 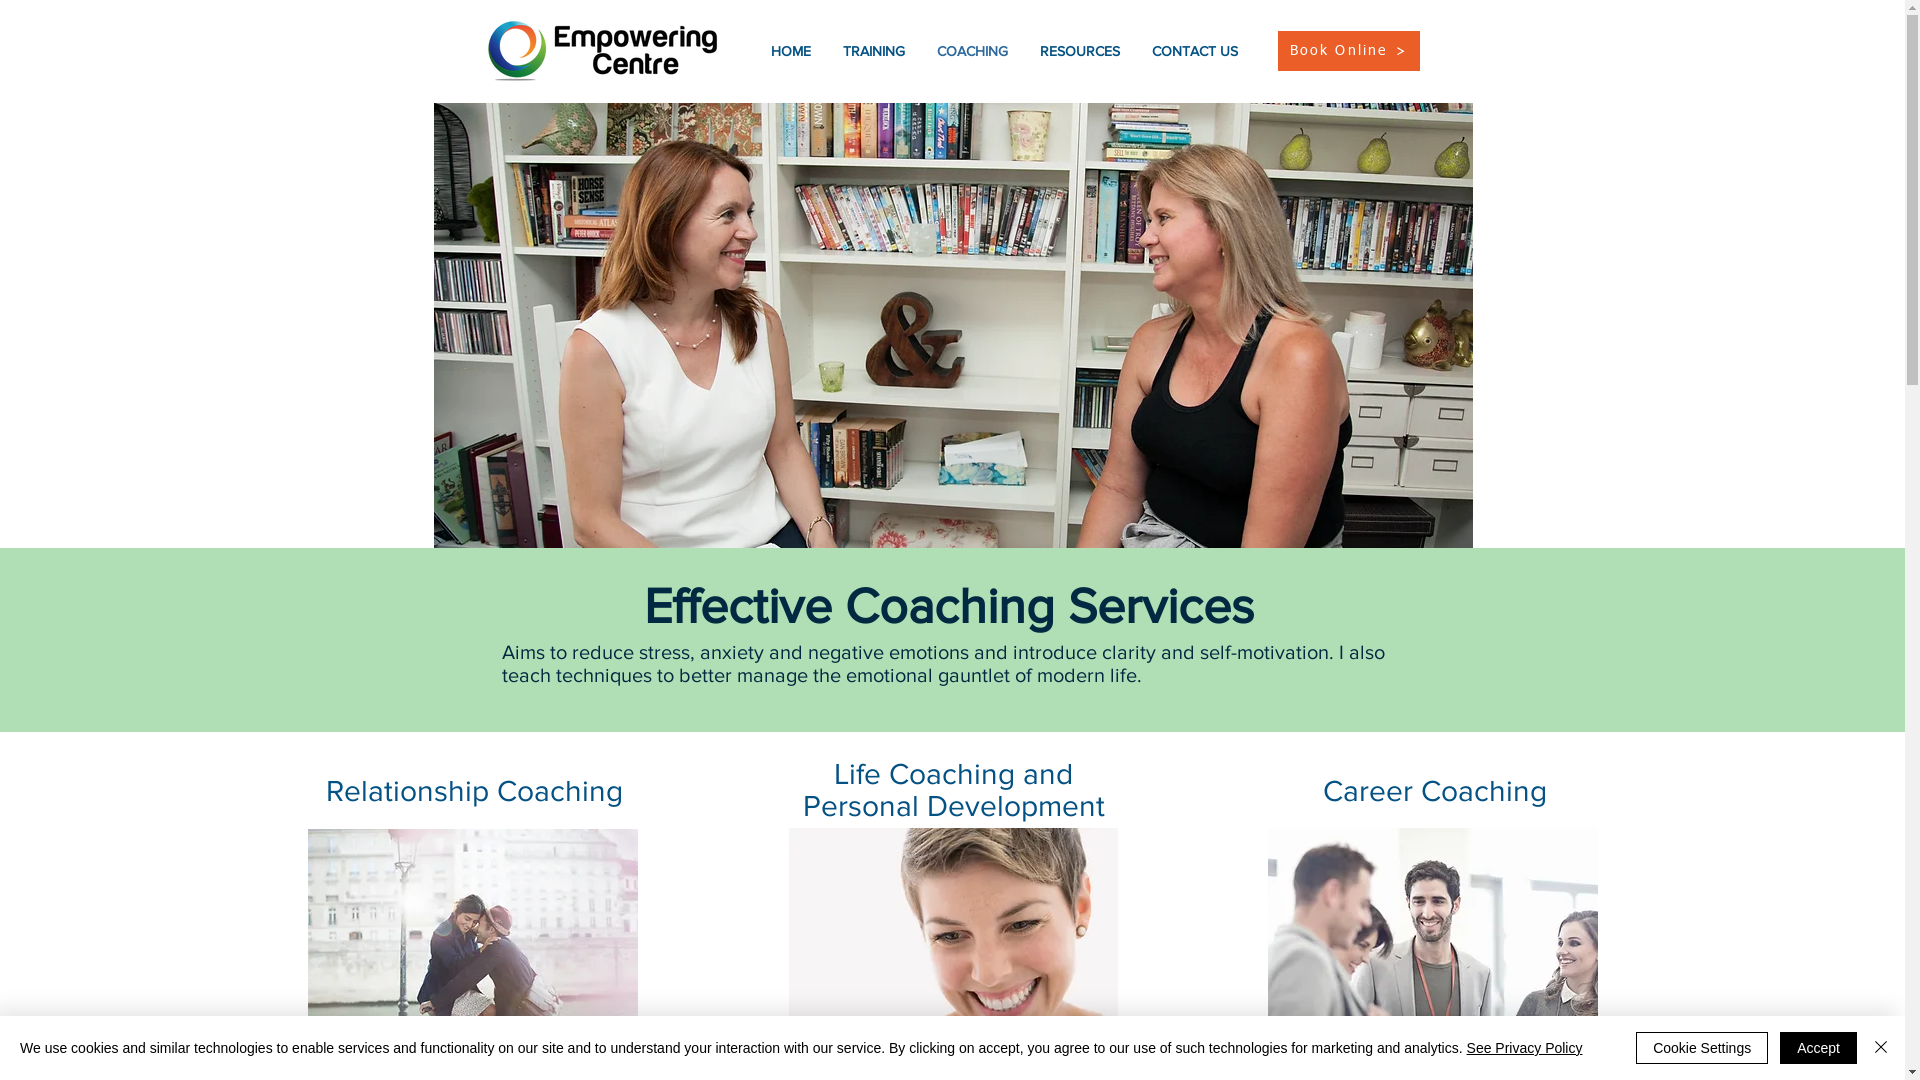 I want to click on Coaching, so click(x=560, y=791).